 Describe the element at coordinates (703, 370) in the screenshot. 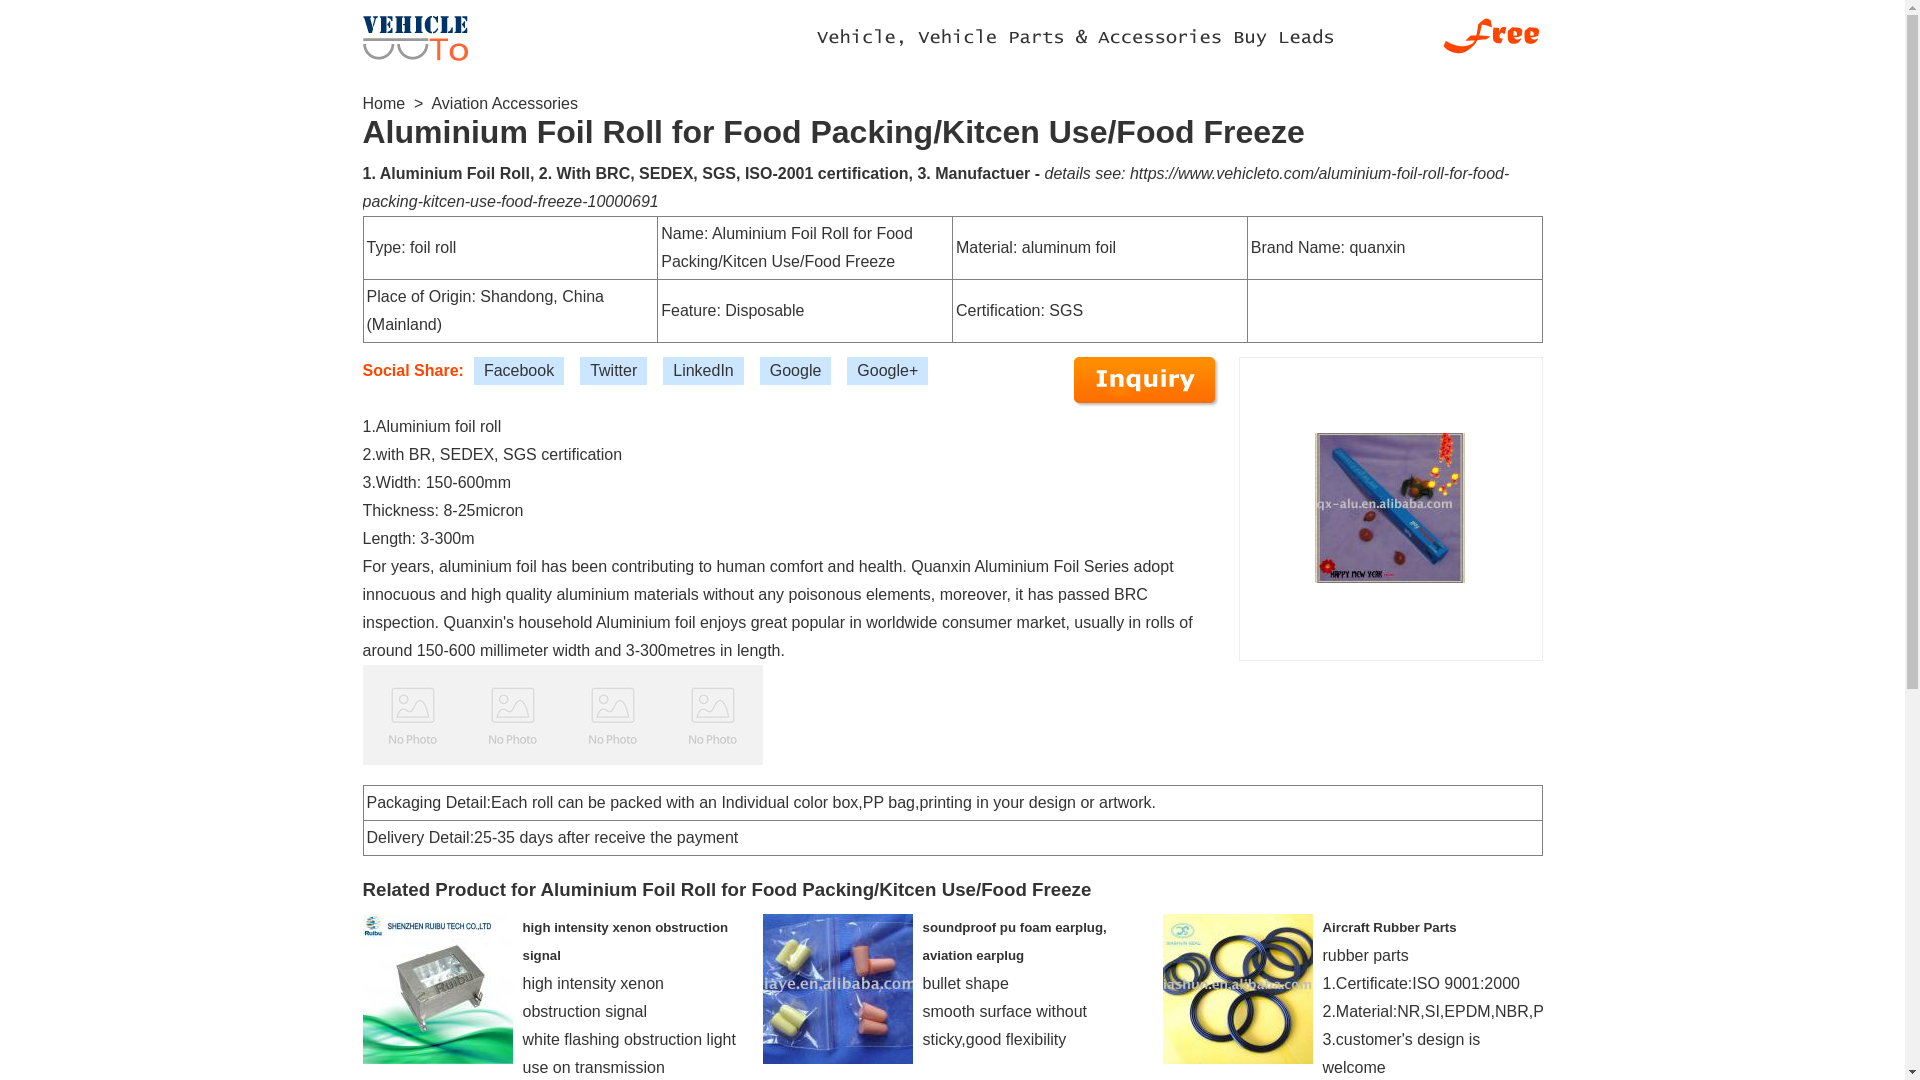

I see `LinkedIn` at that location.